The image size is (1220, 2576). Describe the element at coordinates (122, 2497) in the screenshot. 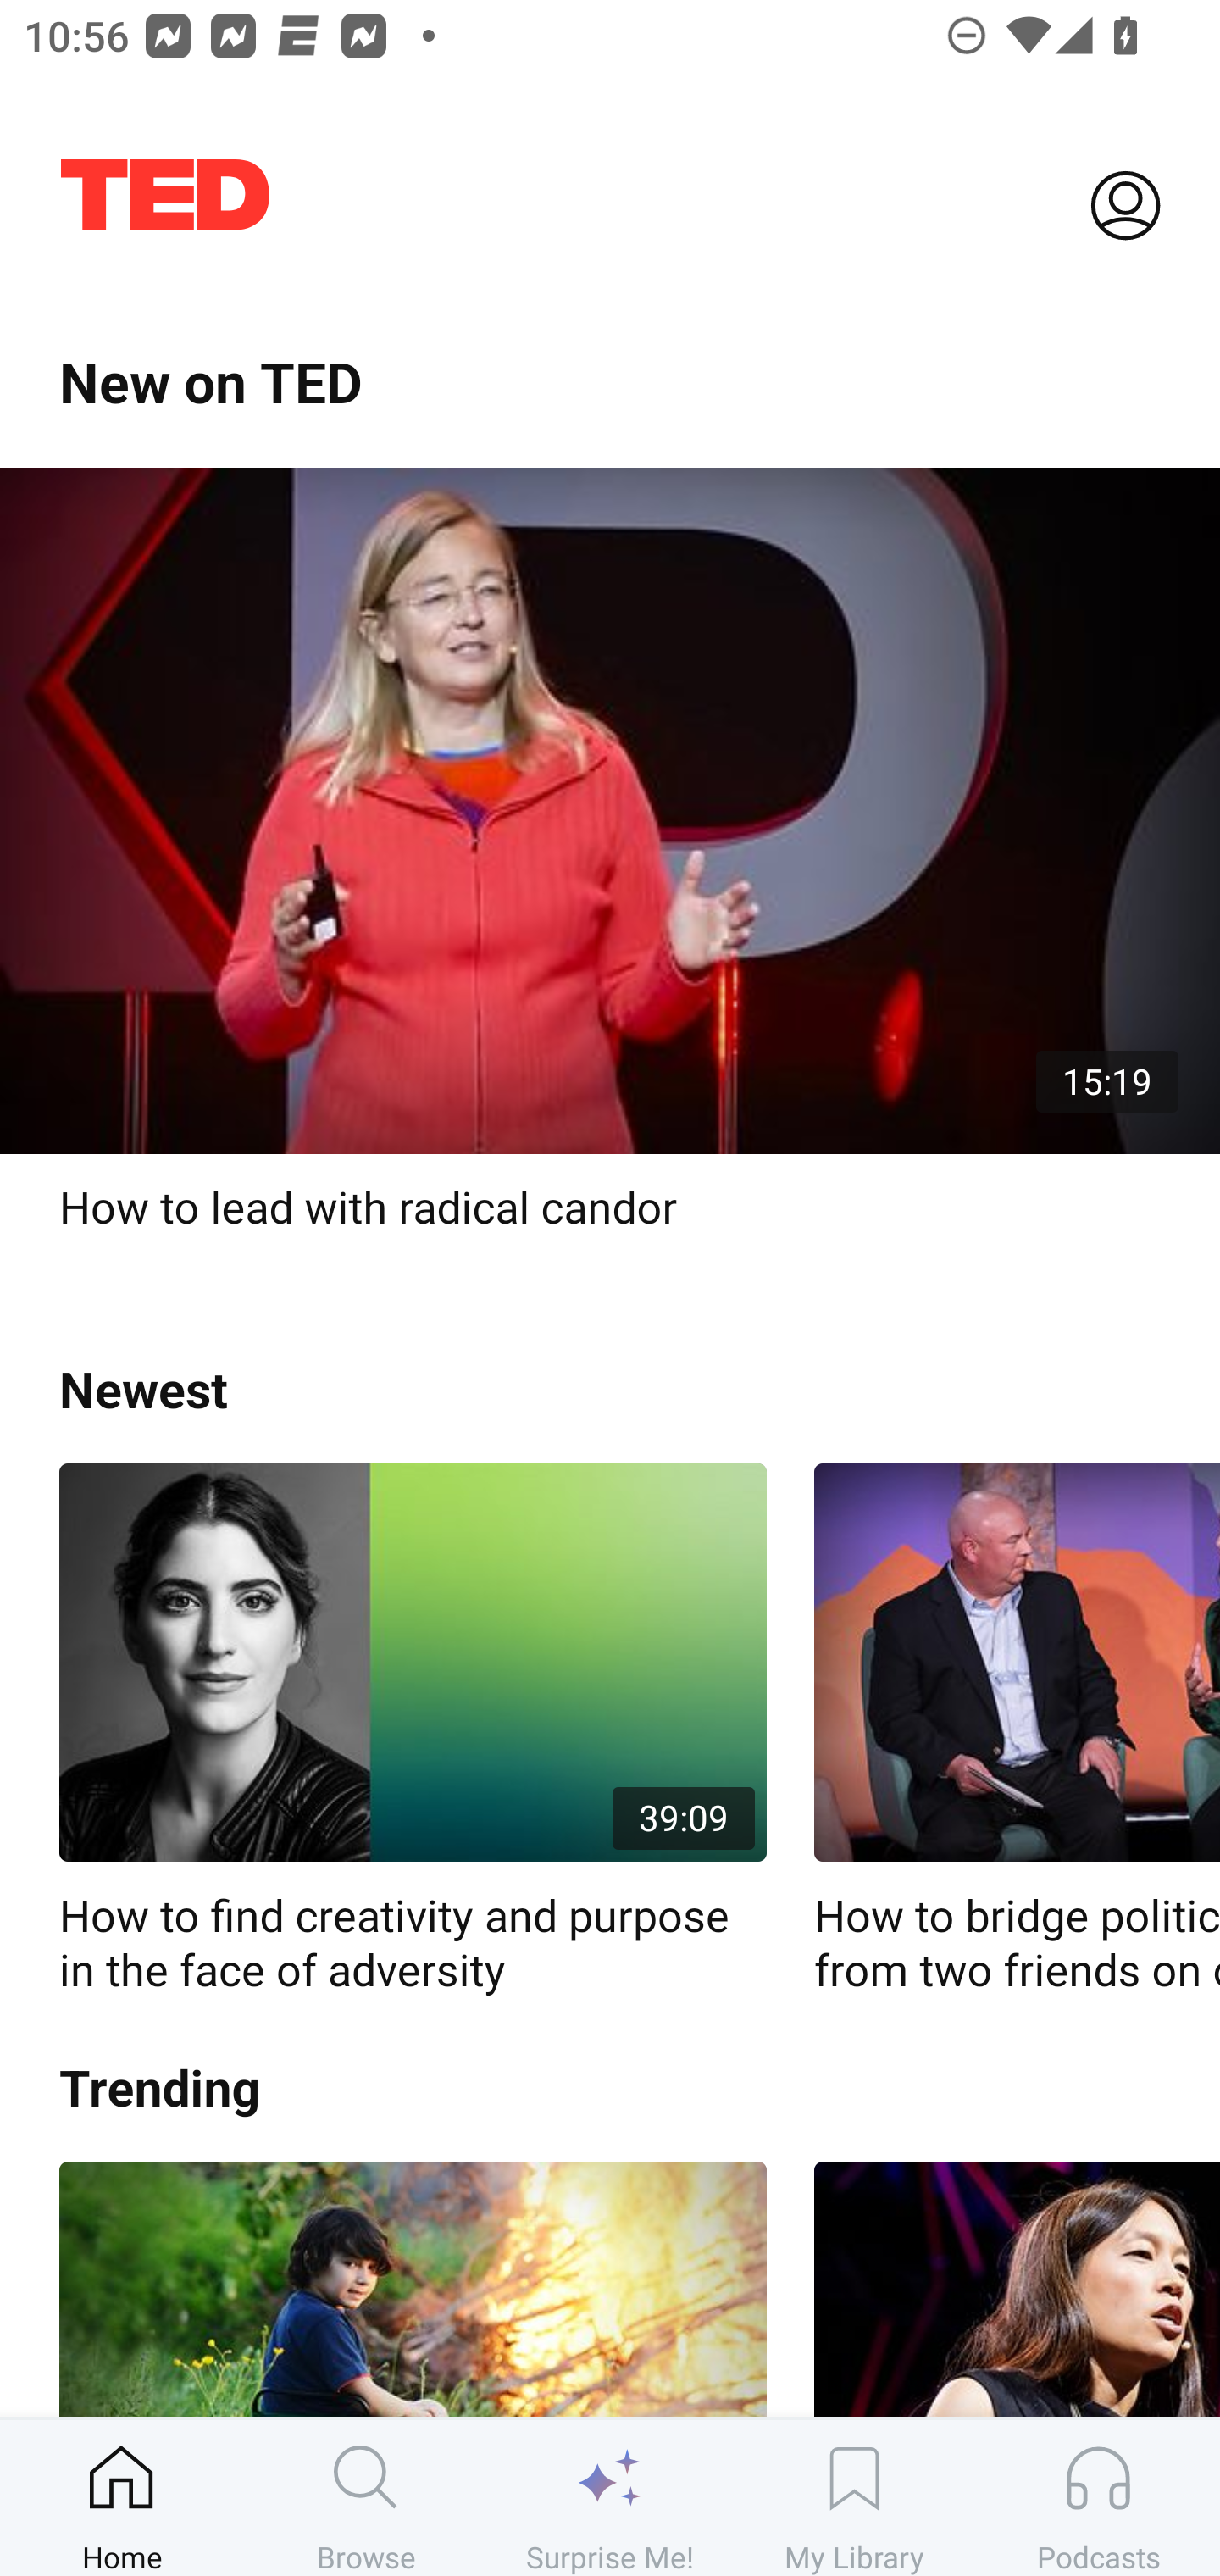

I see `Home` at that location.